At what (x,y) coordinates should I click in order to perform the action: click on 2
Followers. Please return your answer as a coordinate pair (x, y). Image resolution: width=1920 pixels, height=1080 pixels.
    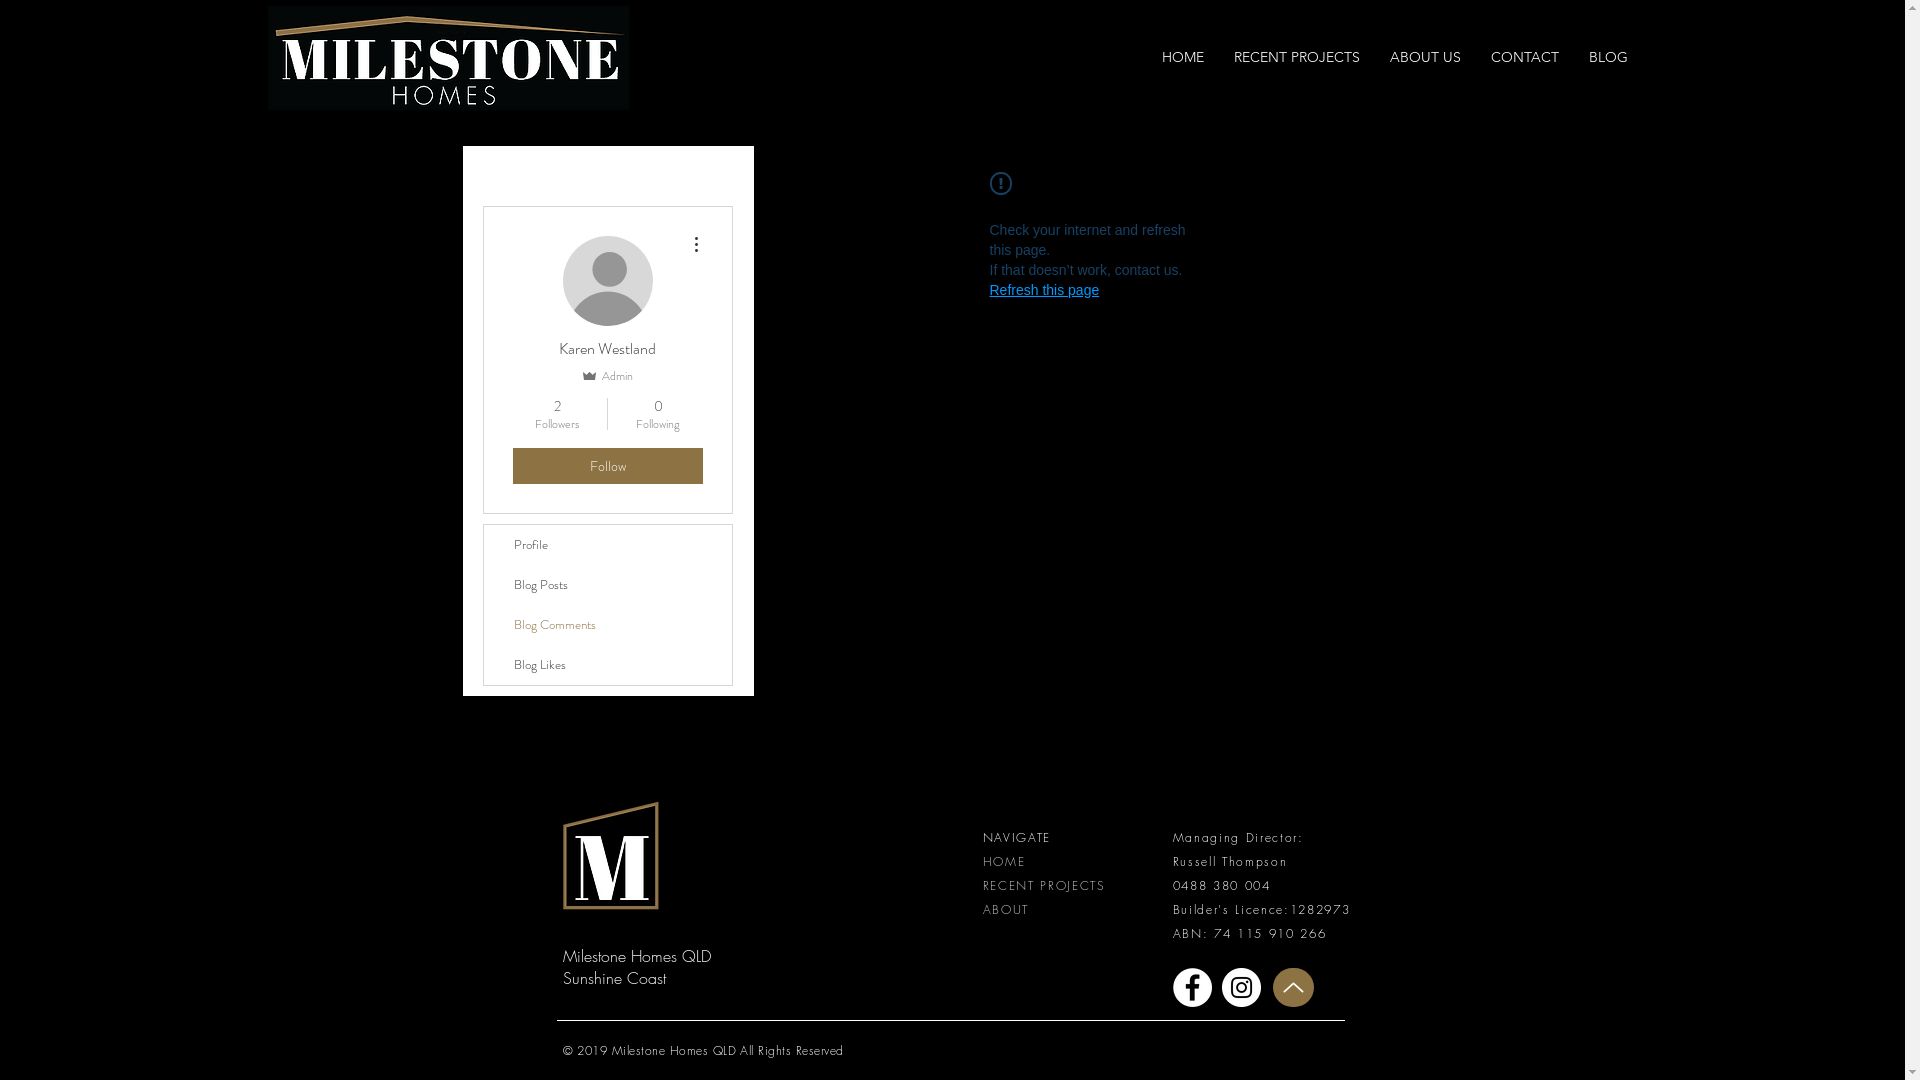
    Looking at the image, I should click on (556, 414).